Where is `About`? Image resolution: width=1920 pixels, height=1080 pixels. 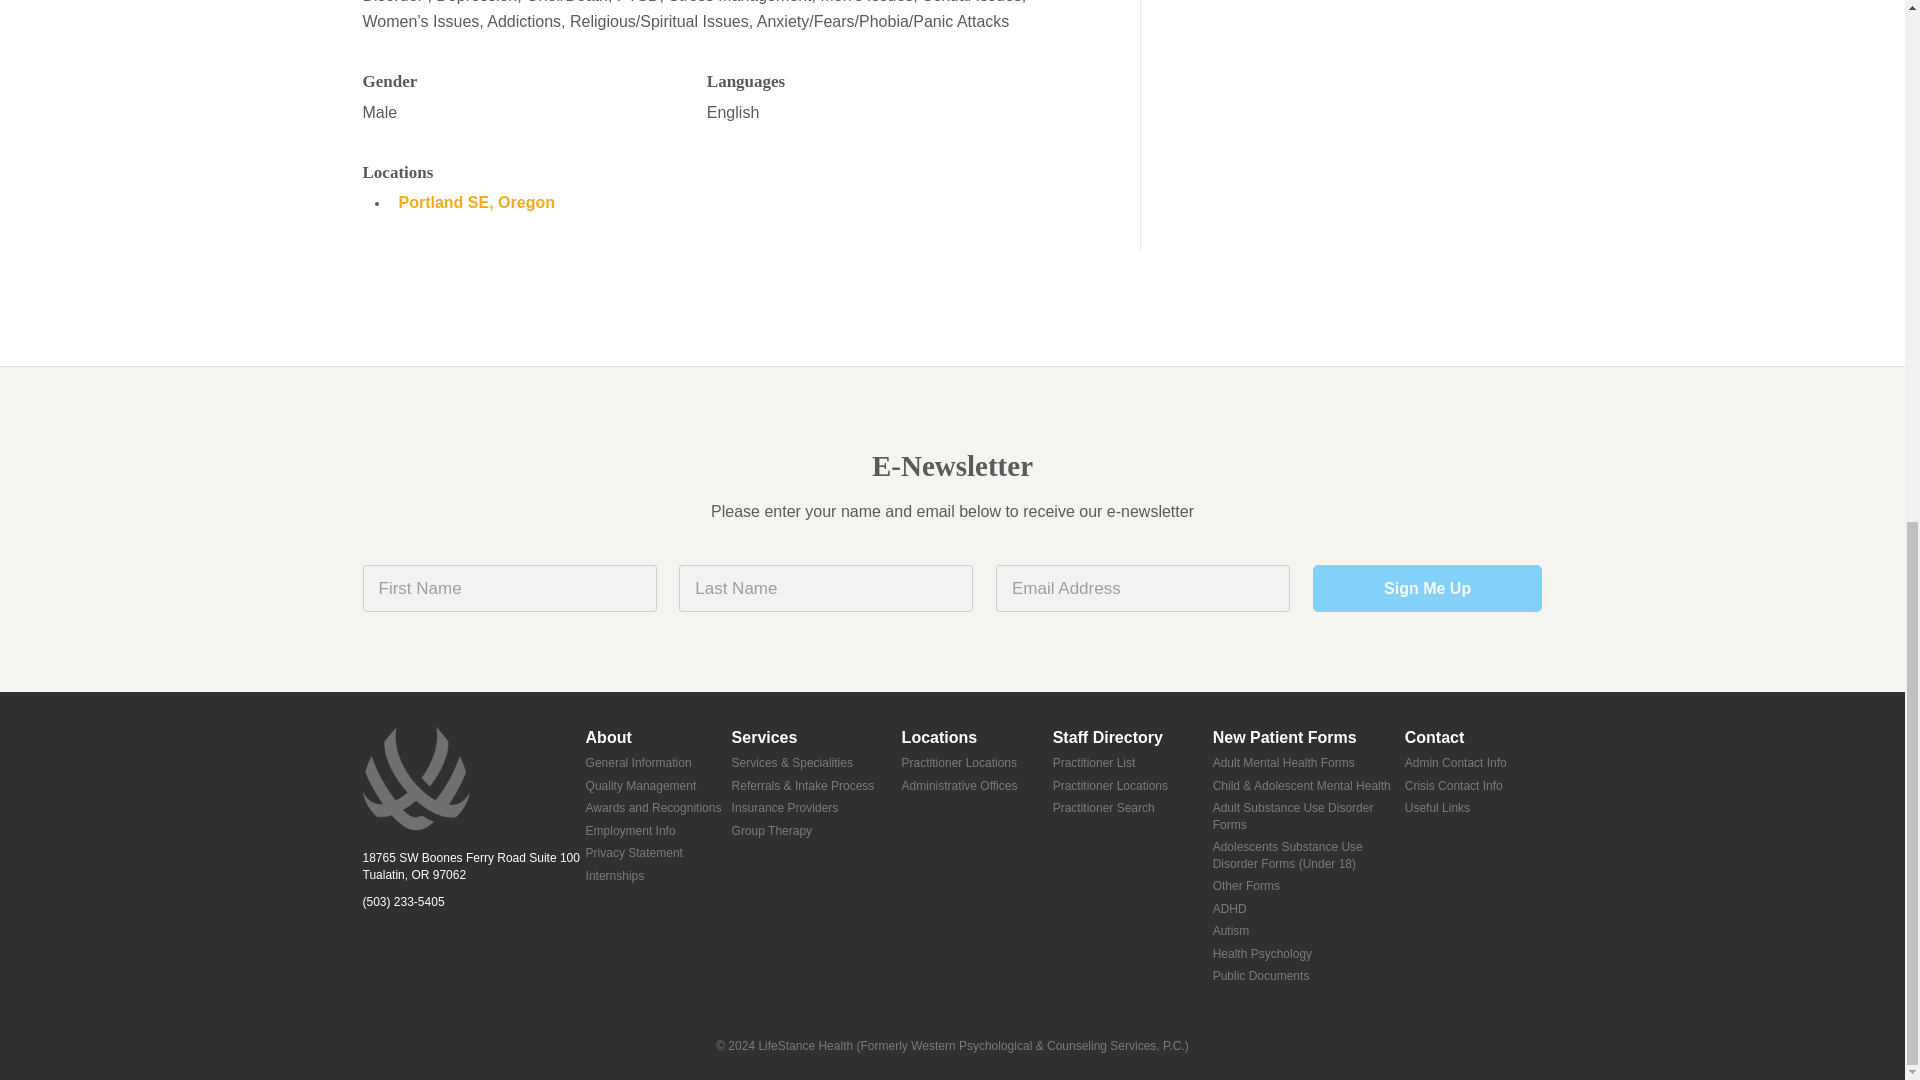
About is located at coordinates (658, 738).